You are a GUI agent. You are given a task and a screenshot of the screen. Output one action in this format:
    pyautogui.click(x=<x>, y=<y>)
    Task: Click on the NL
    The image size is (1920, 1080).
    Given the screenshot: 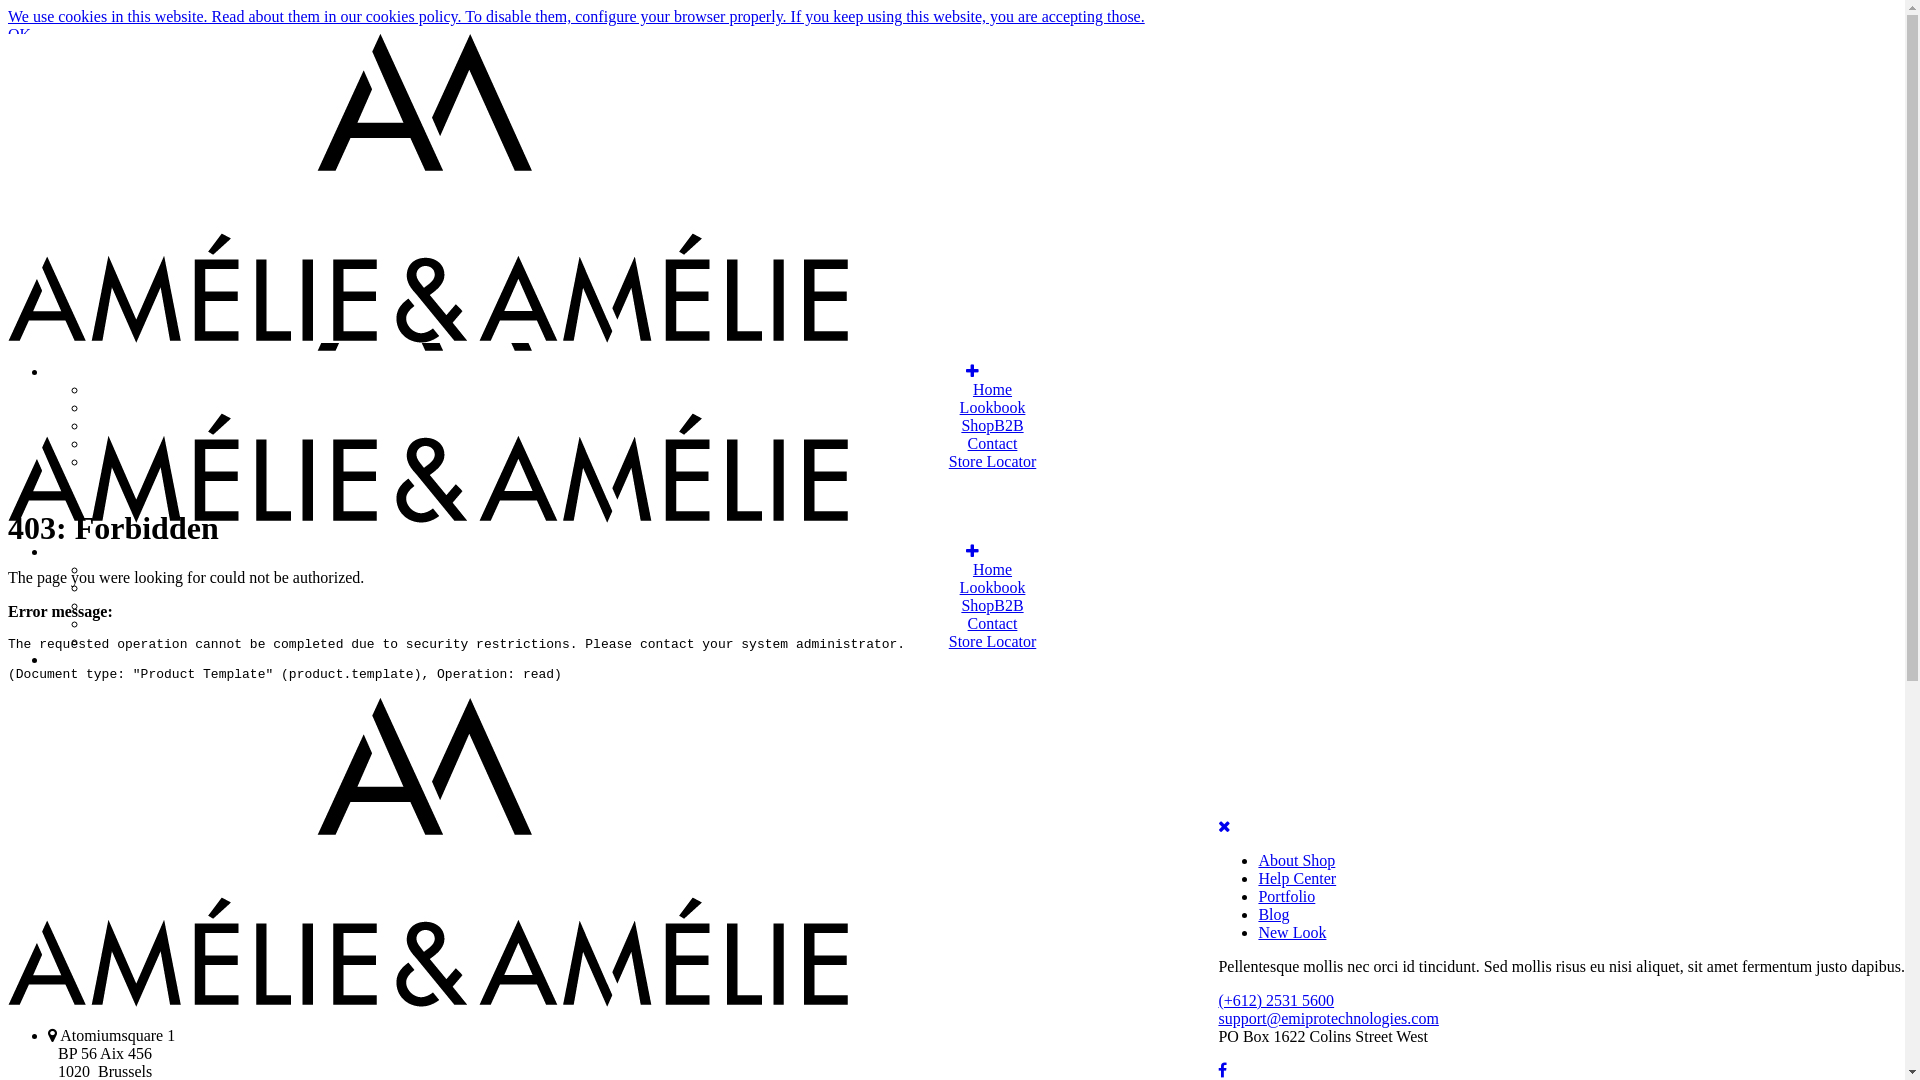 What is the action you would take?
    pyautogui.click(x=111, y=146)
    